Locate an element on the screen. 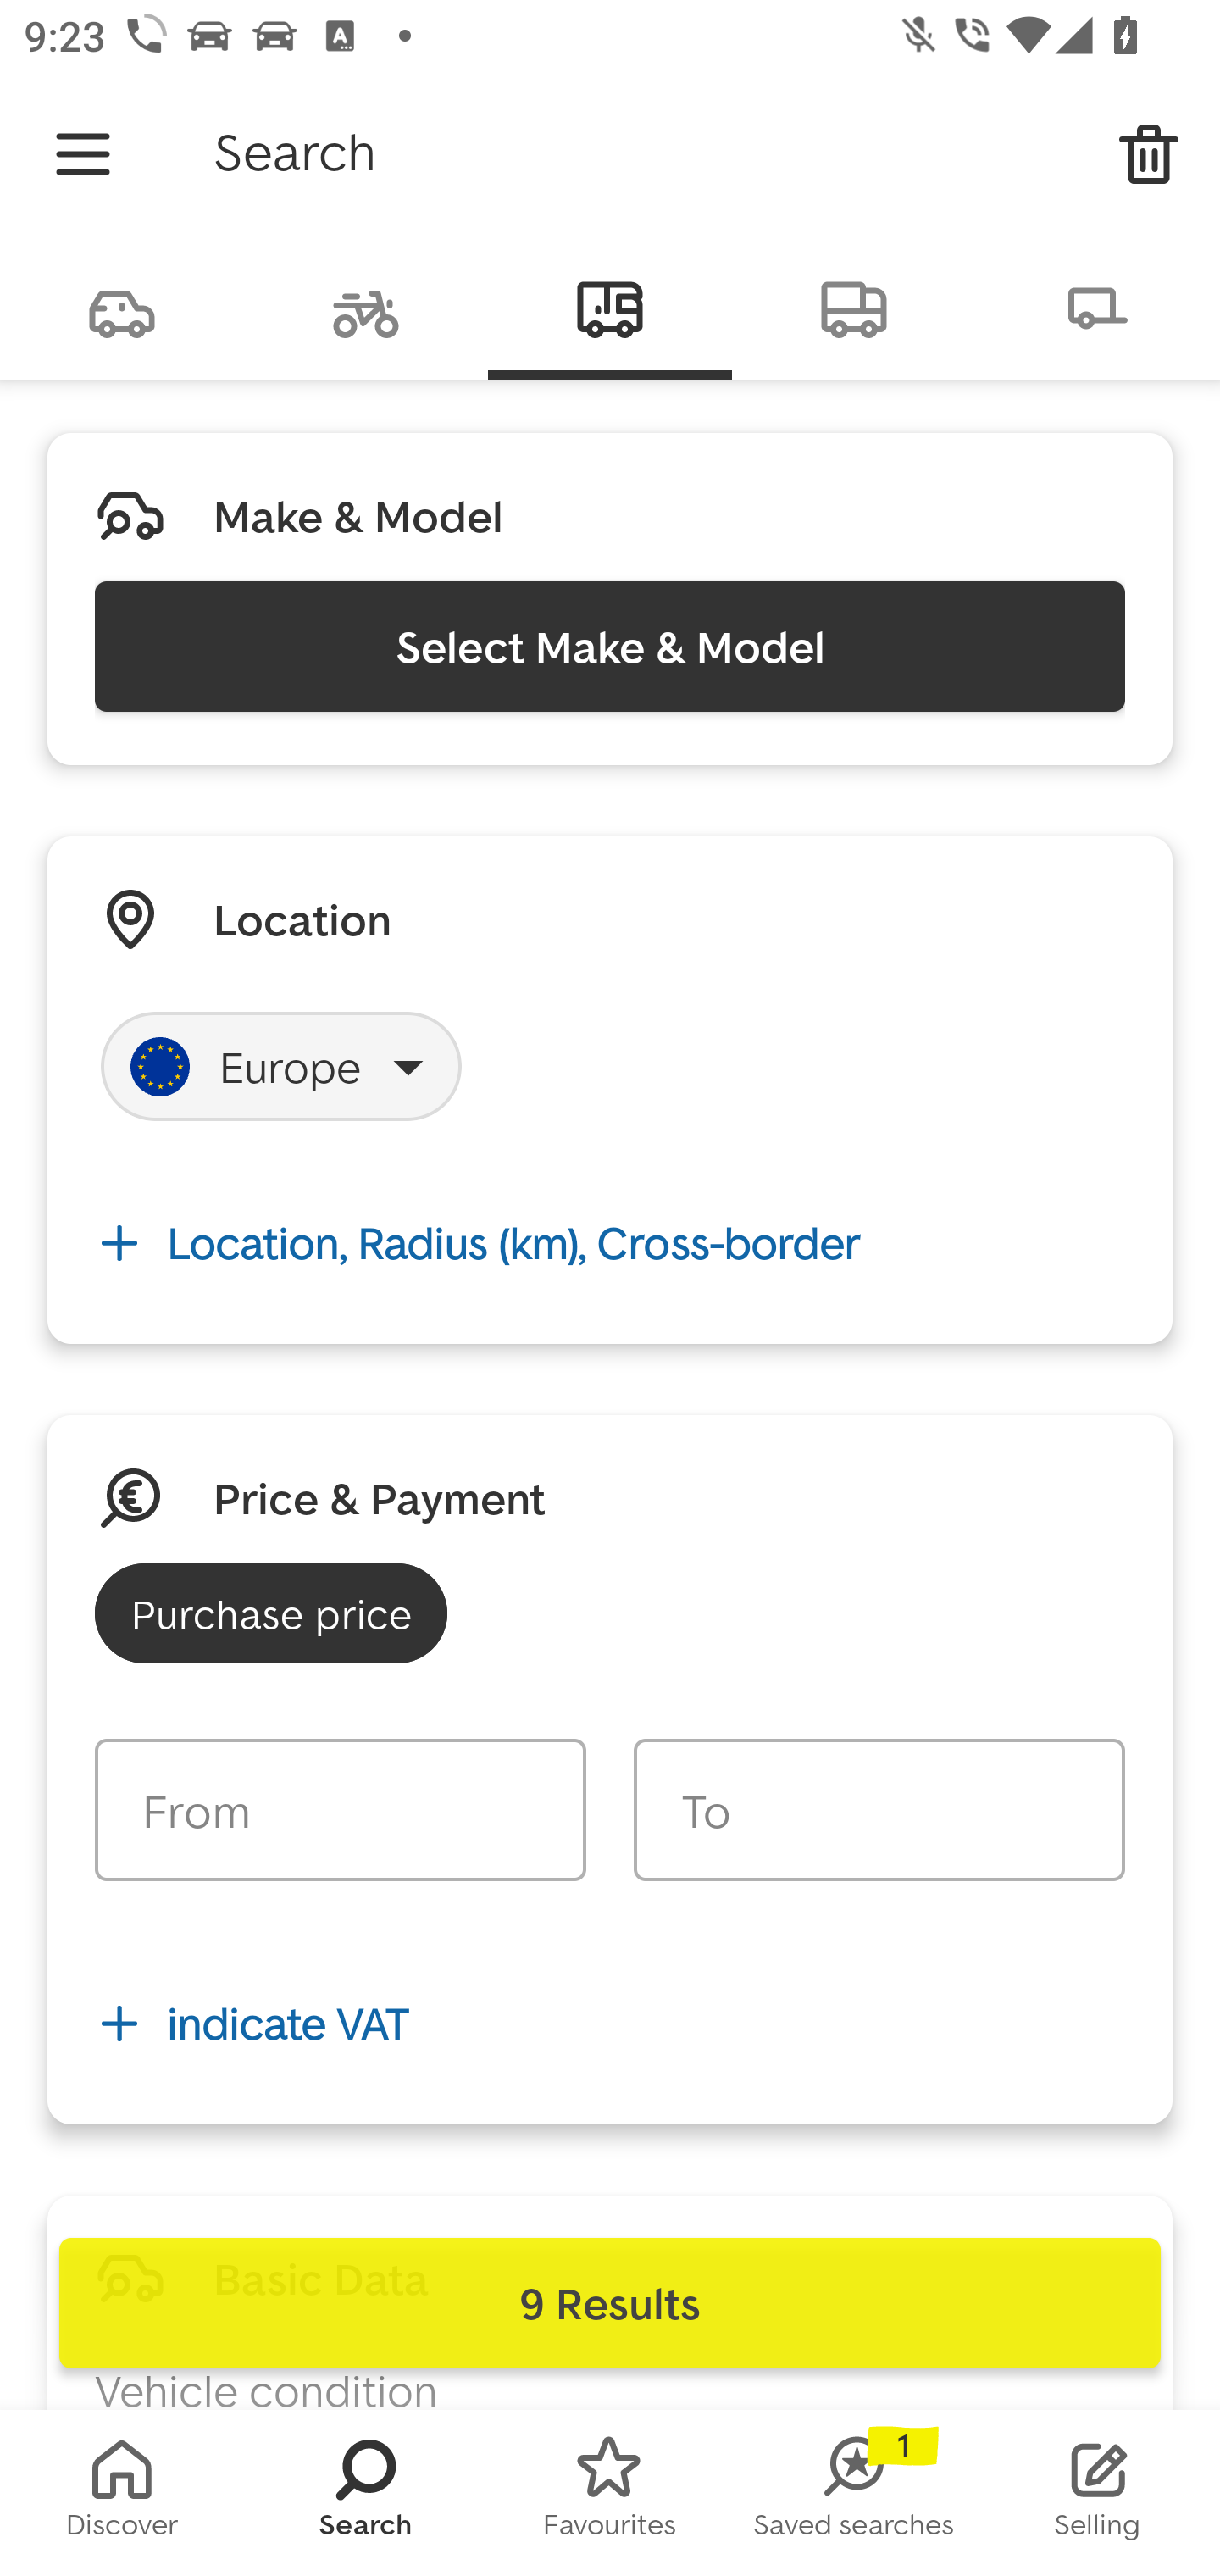 This screenshot has height=2576, width=1220. CAR_SEARCH is located at coordinates (122, 307).